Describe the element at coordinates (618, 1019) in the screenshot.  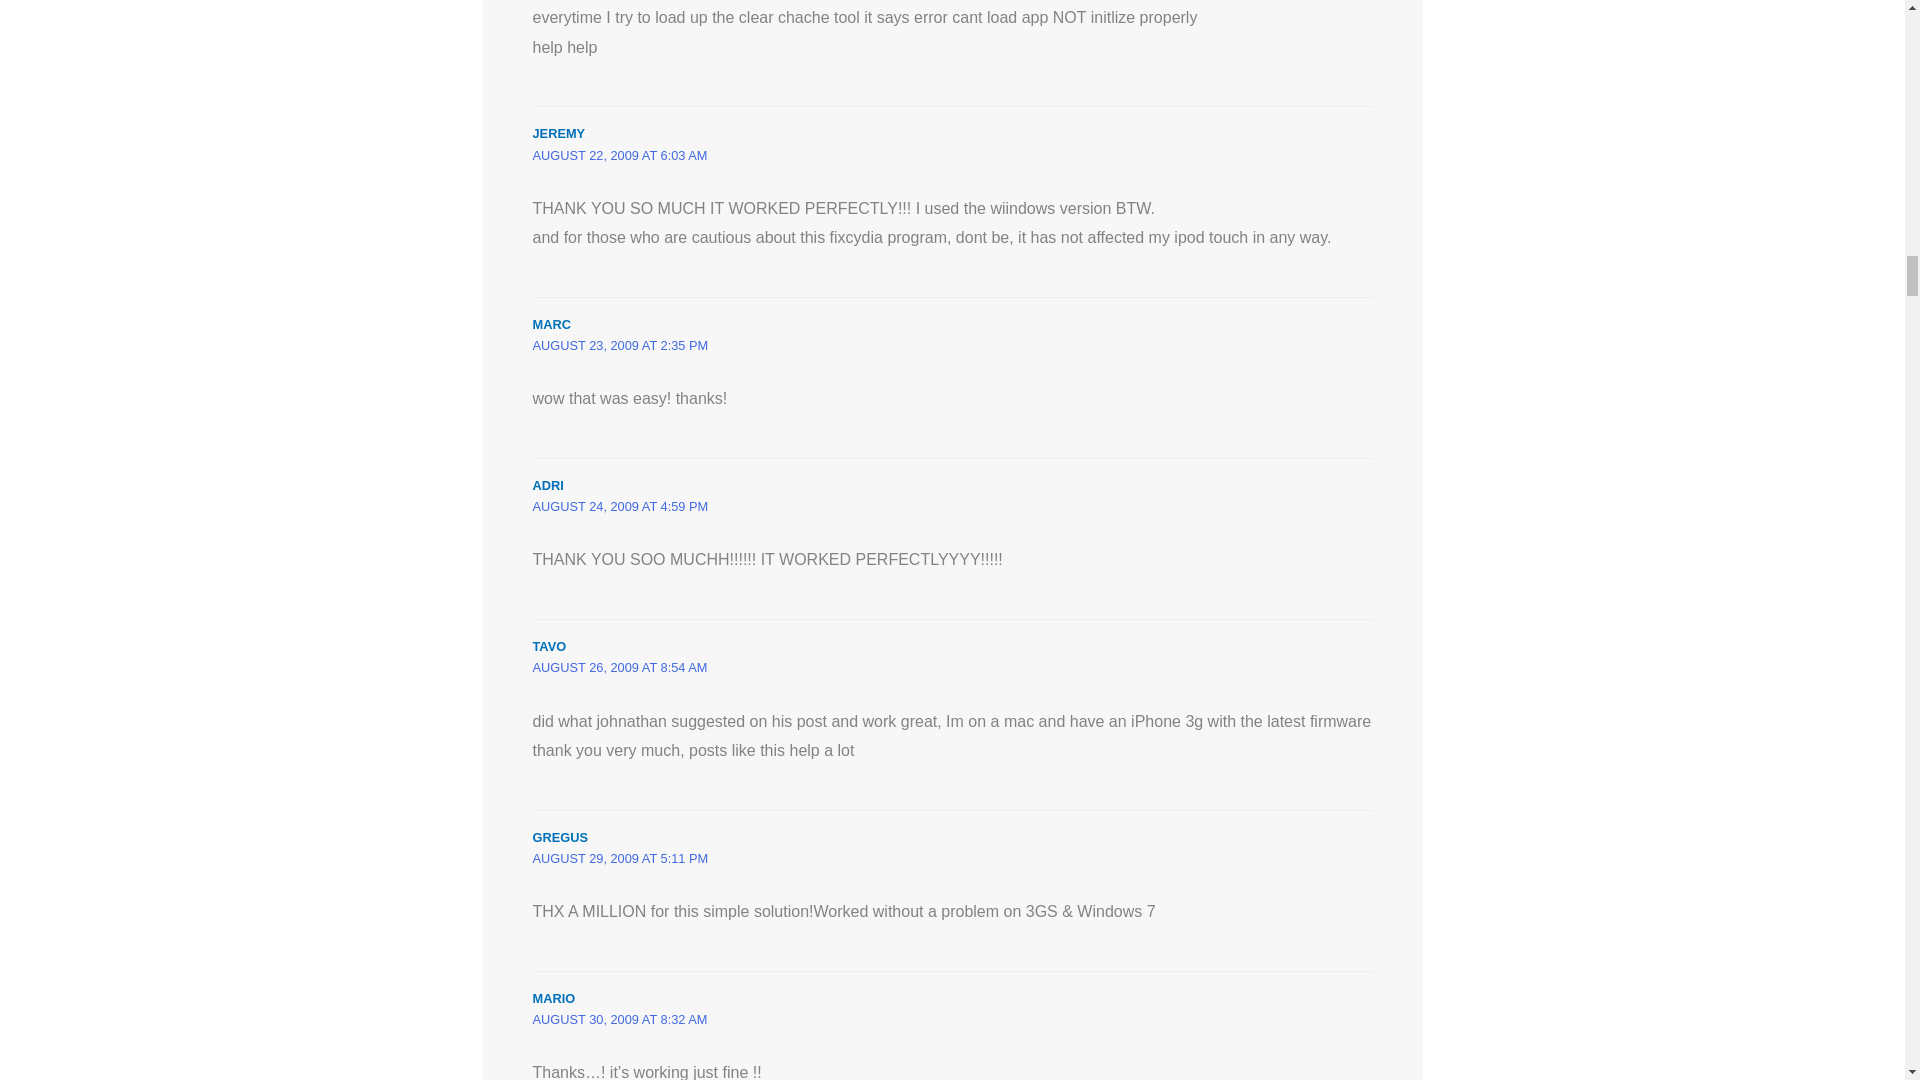
I see `AUGUST 30, 2009 AT 8:32 AM` at that location.